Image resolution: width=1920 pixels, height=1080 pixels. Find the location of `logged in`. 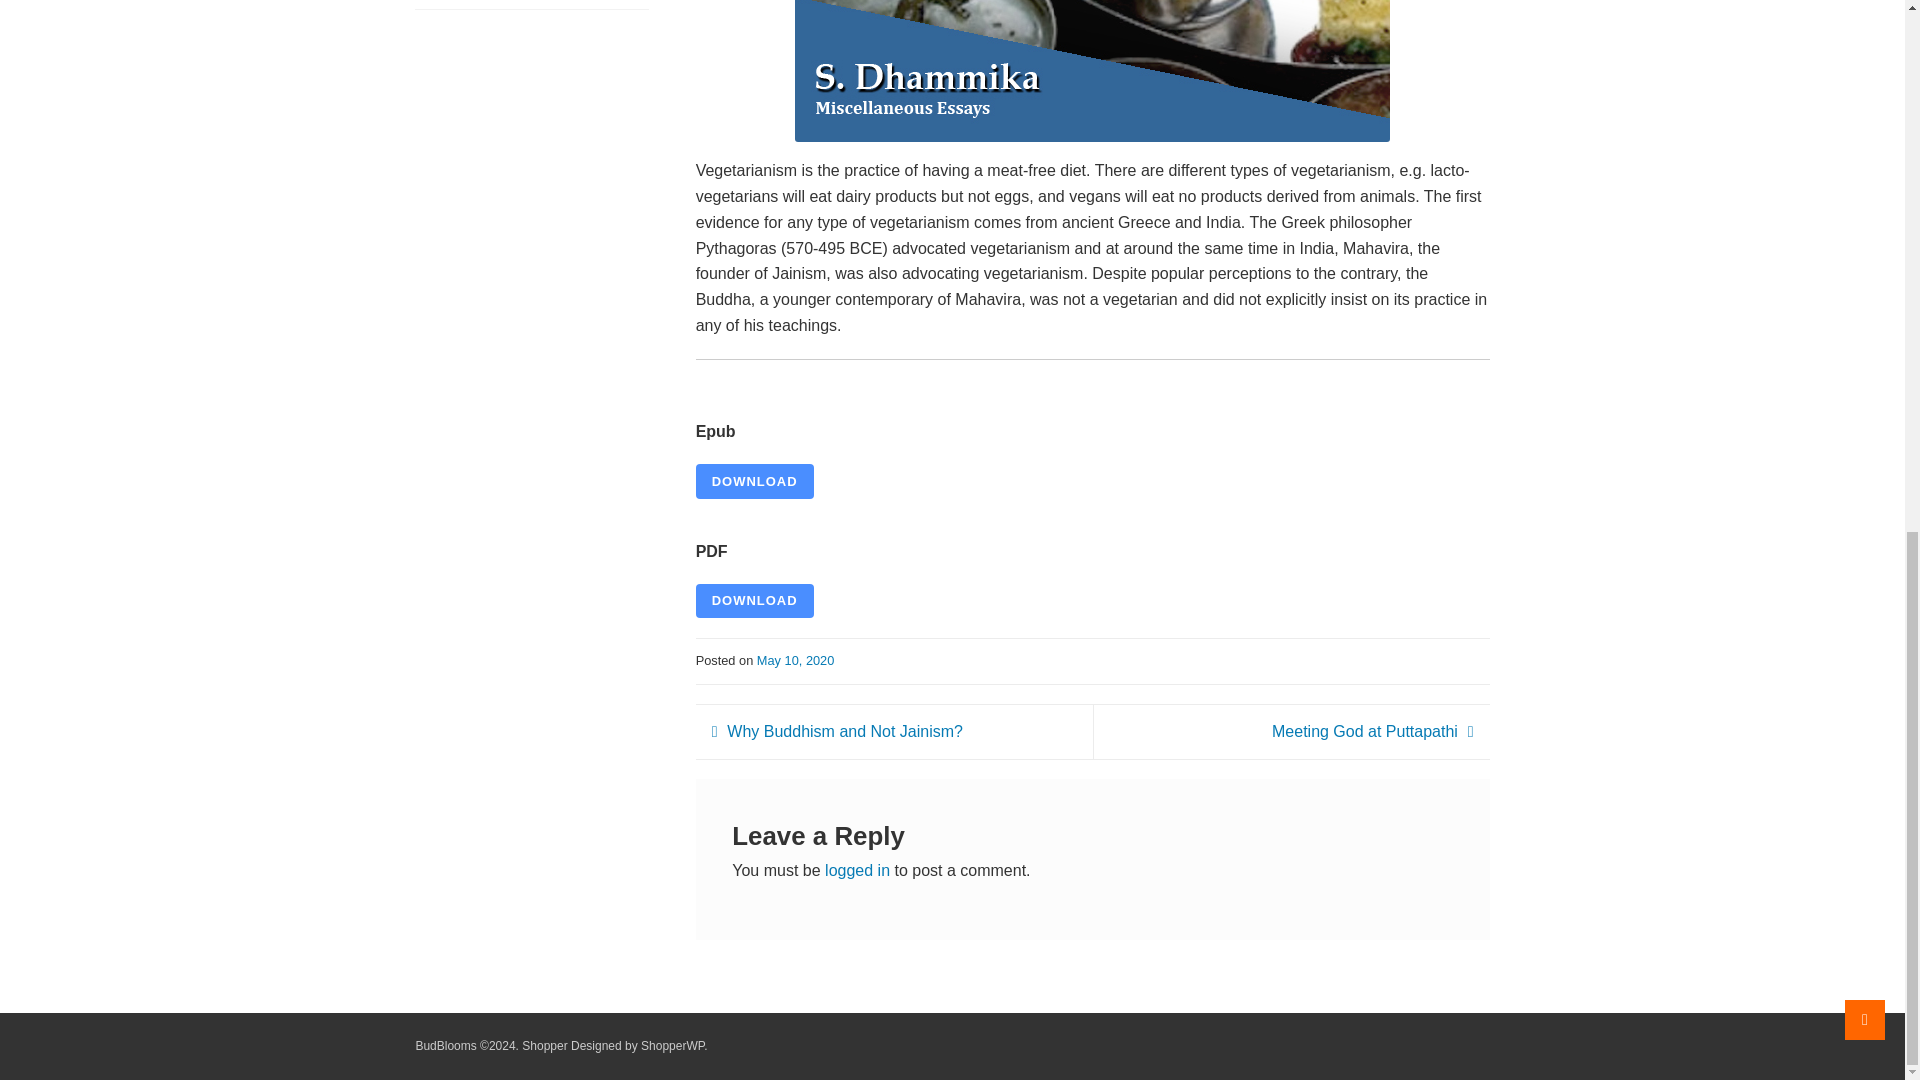

logged in is located at coordinates (858, 870).